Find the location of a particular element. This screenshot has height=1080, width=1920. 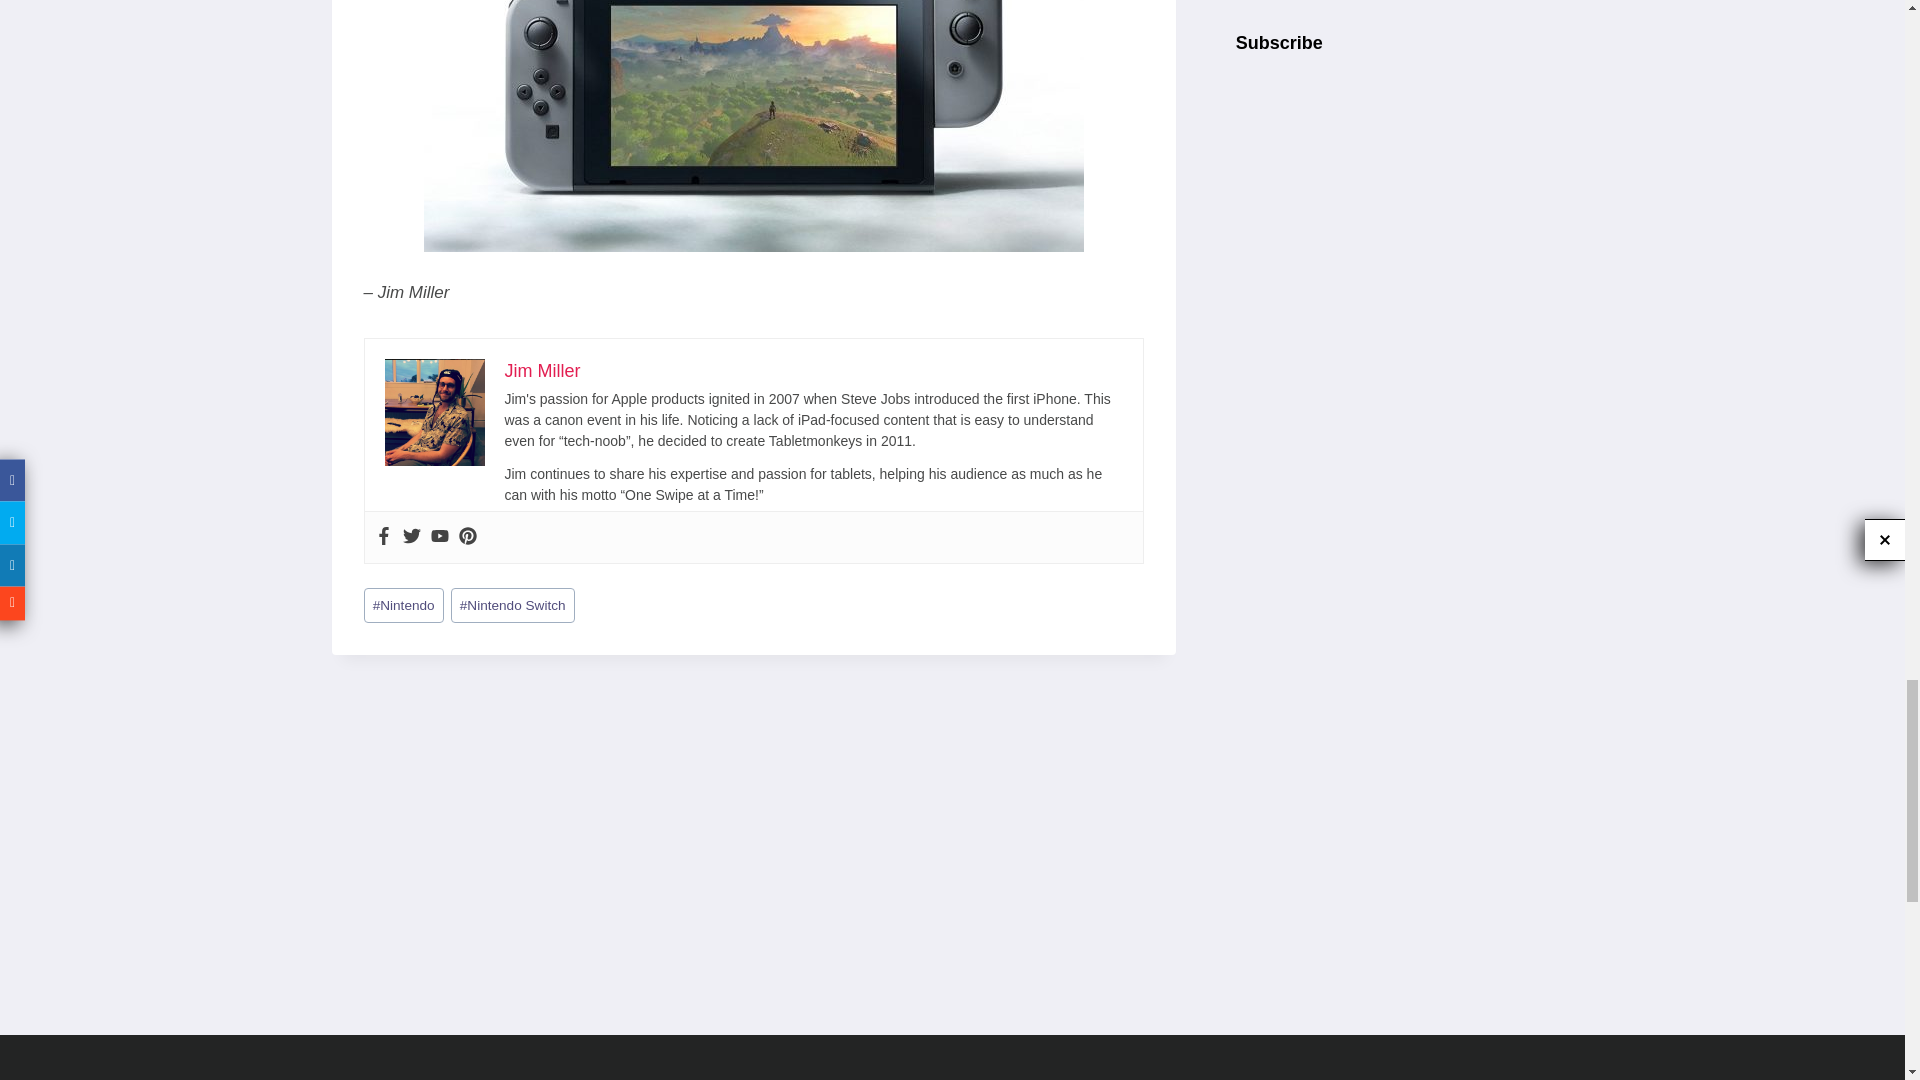

Pinterest is located at coordinates (467, 537).